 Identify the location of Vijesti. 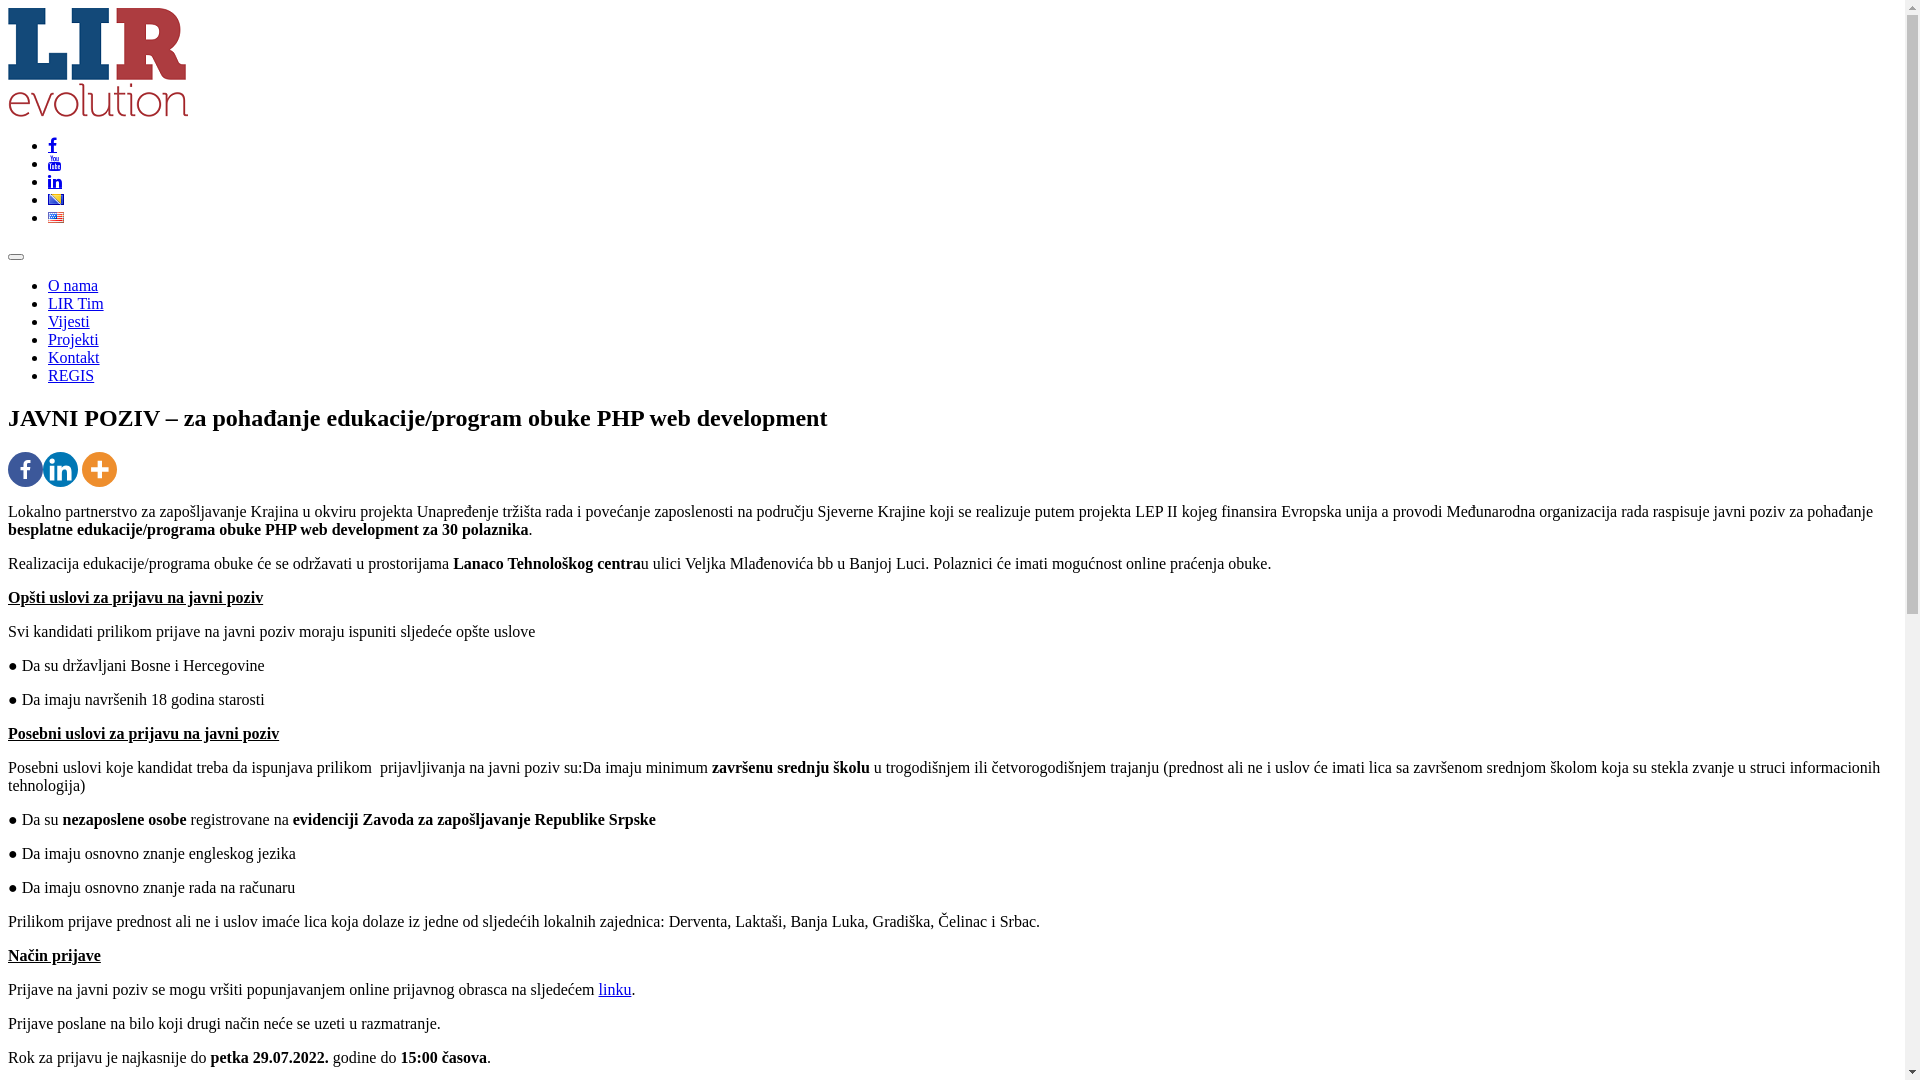
(69, 322).